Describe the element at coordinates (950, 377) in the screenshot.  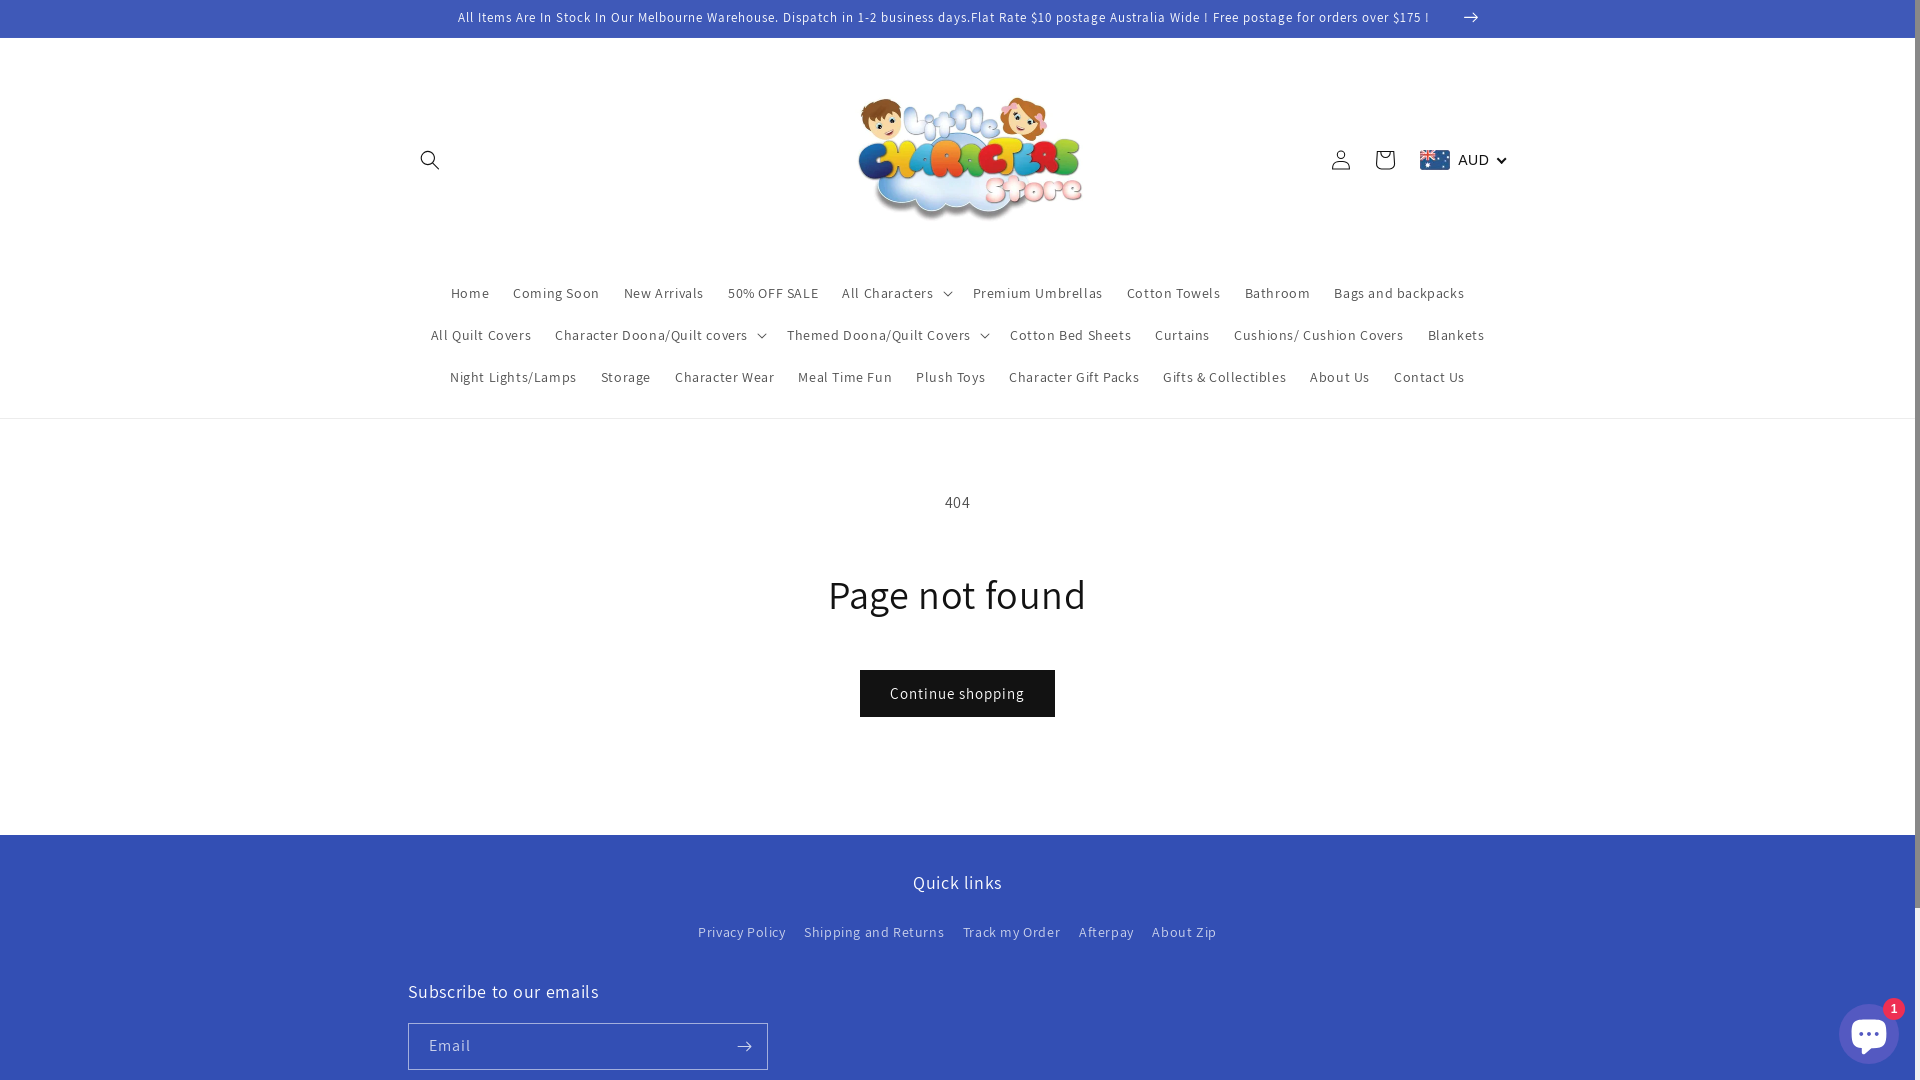
I see `Plush Toys` at that location.